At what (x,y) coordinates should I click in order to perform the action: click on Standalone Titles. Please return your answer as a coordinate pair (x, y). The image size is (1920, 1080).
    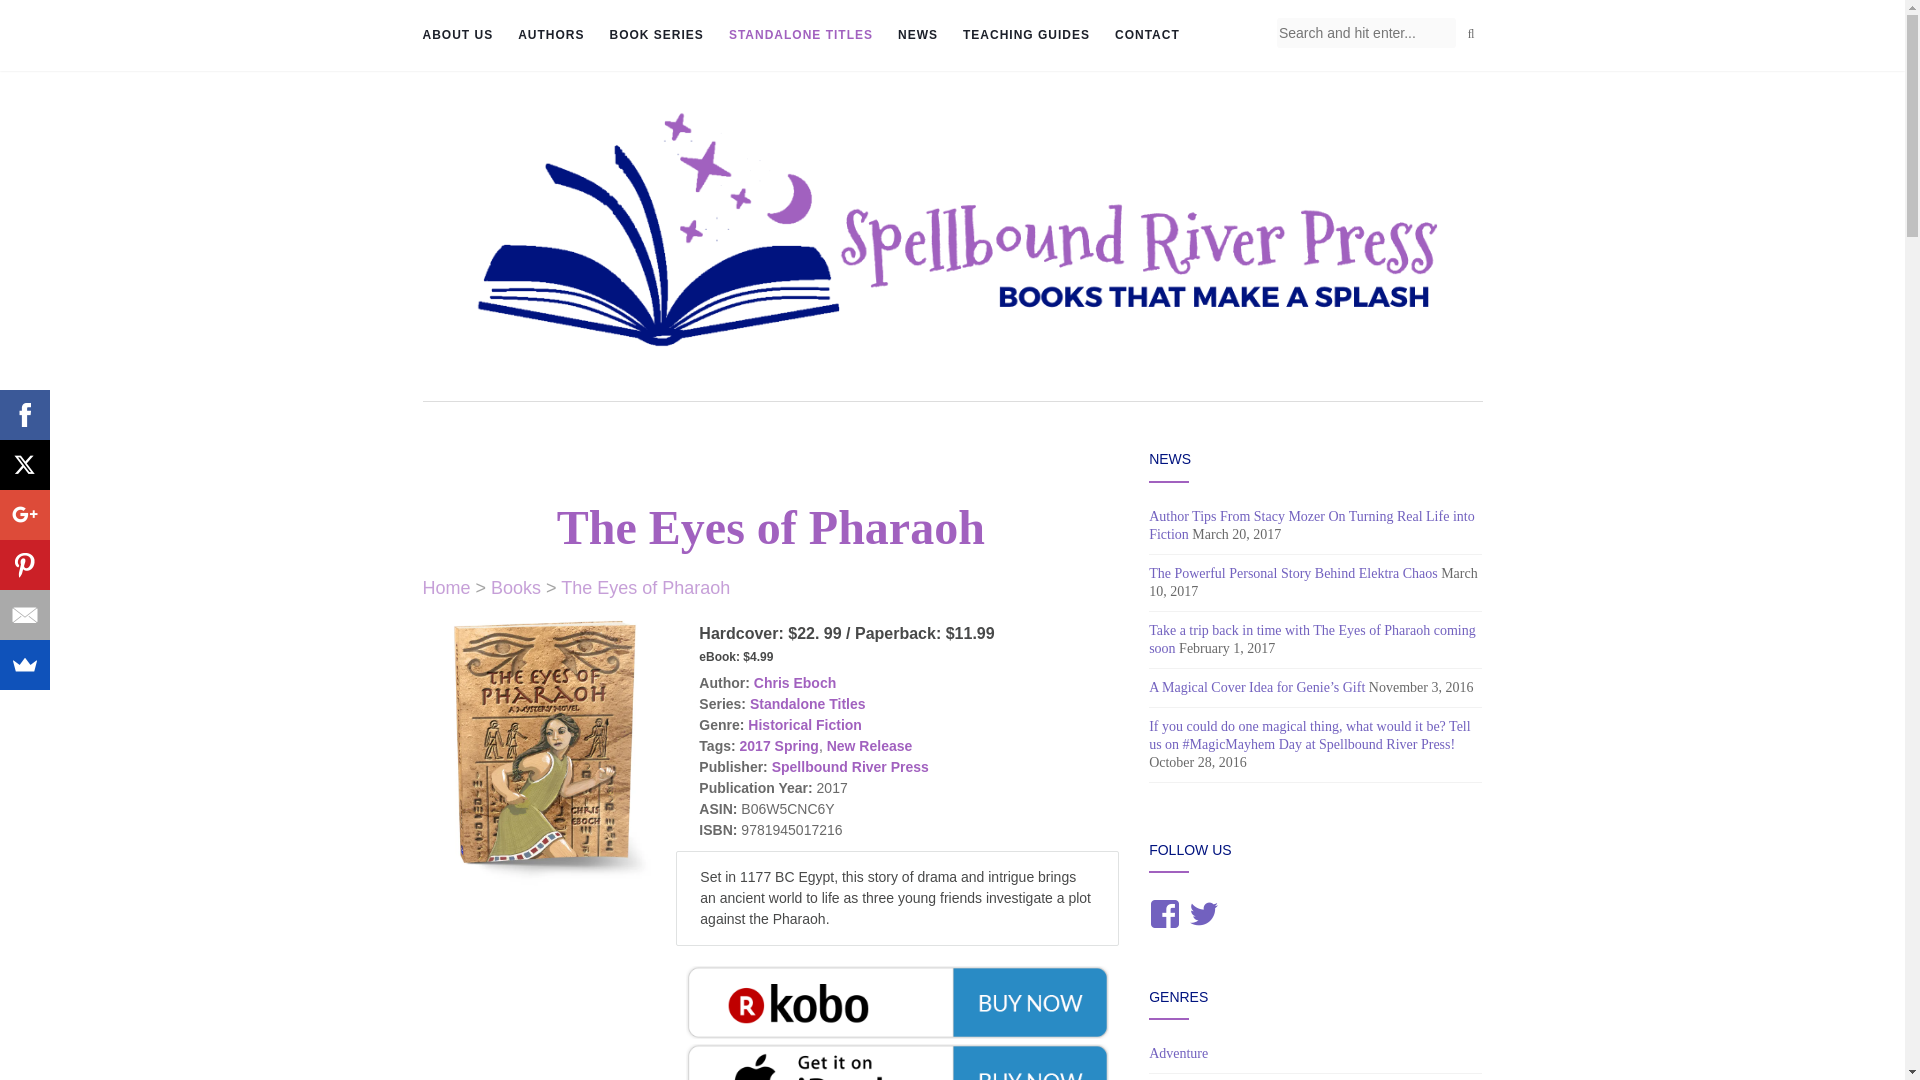
    Looking at the image, I should click on (808, 703).